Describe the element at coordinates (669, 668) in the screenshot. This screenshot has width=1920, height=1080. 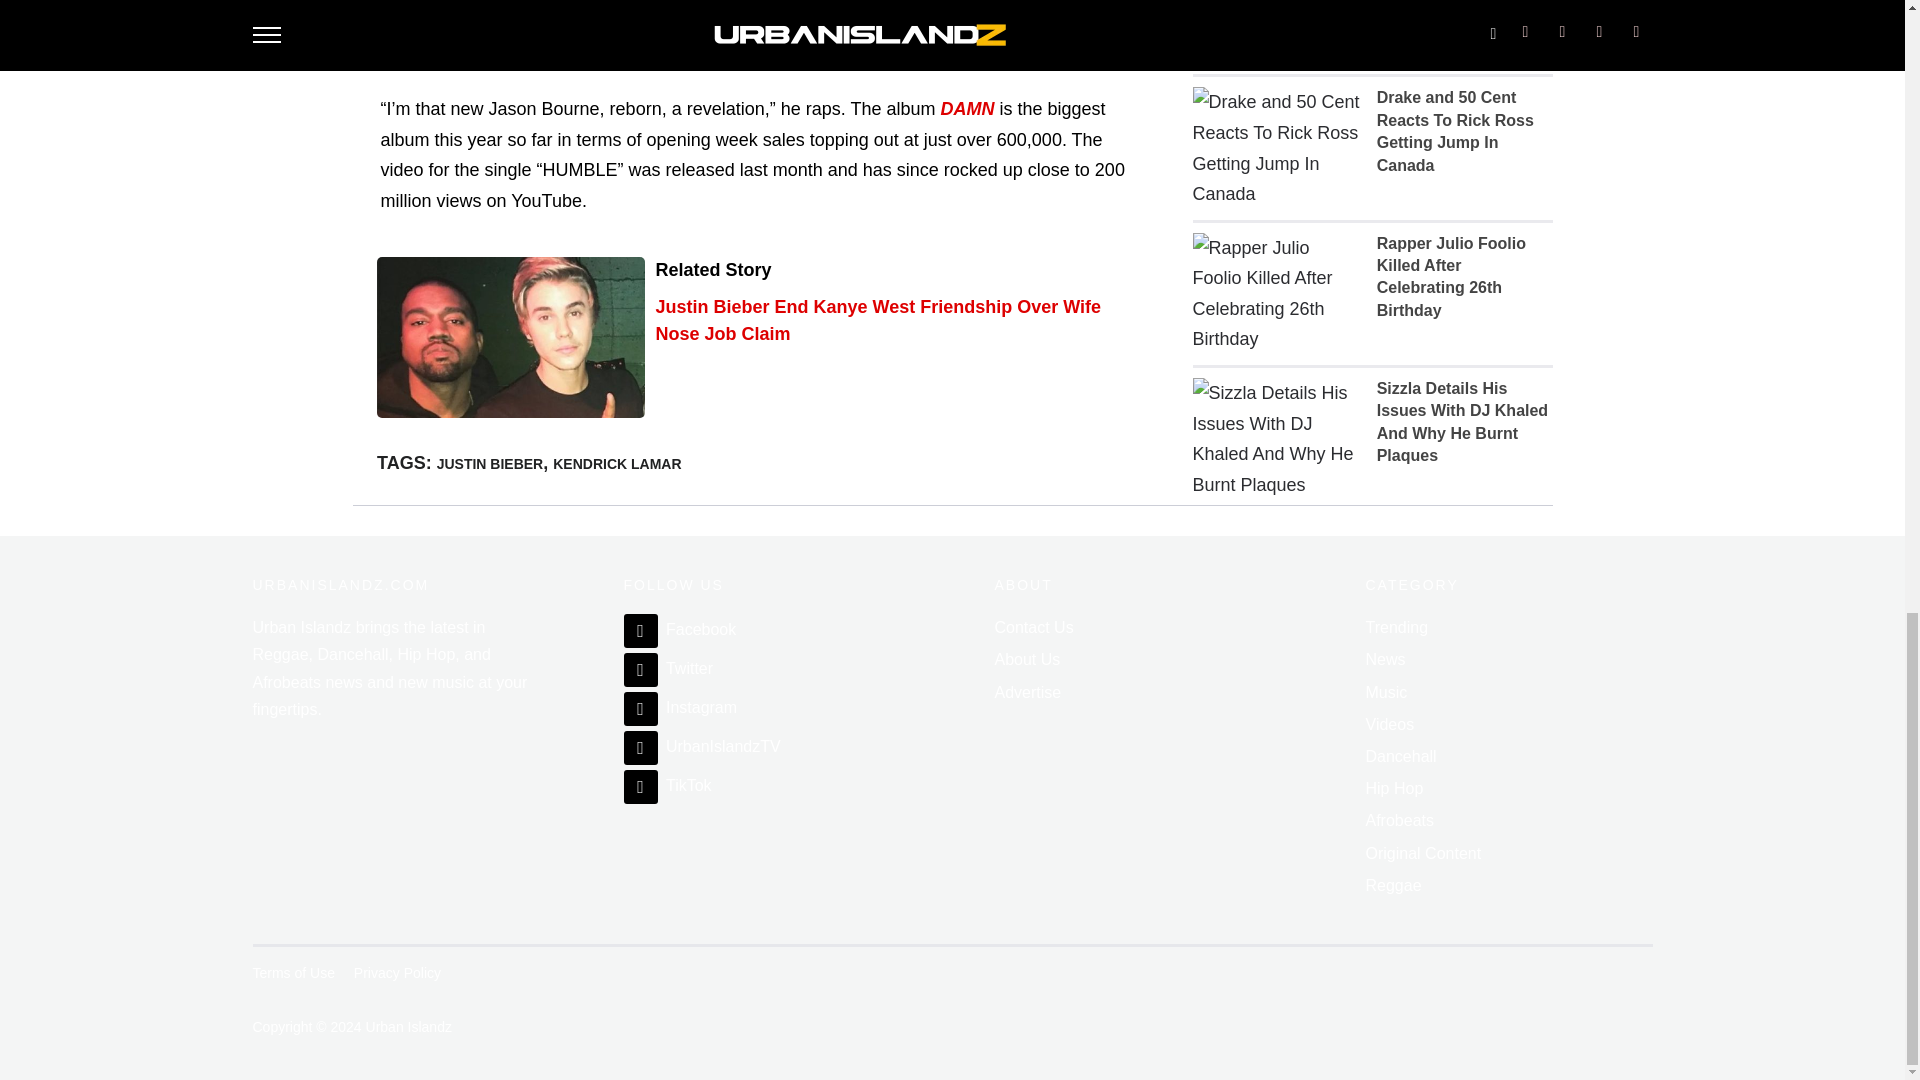
I see `Twitter` at that location.